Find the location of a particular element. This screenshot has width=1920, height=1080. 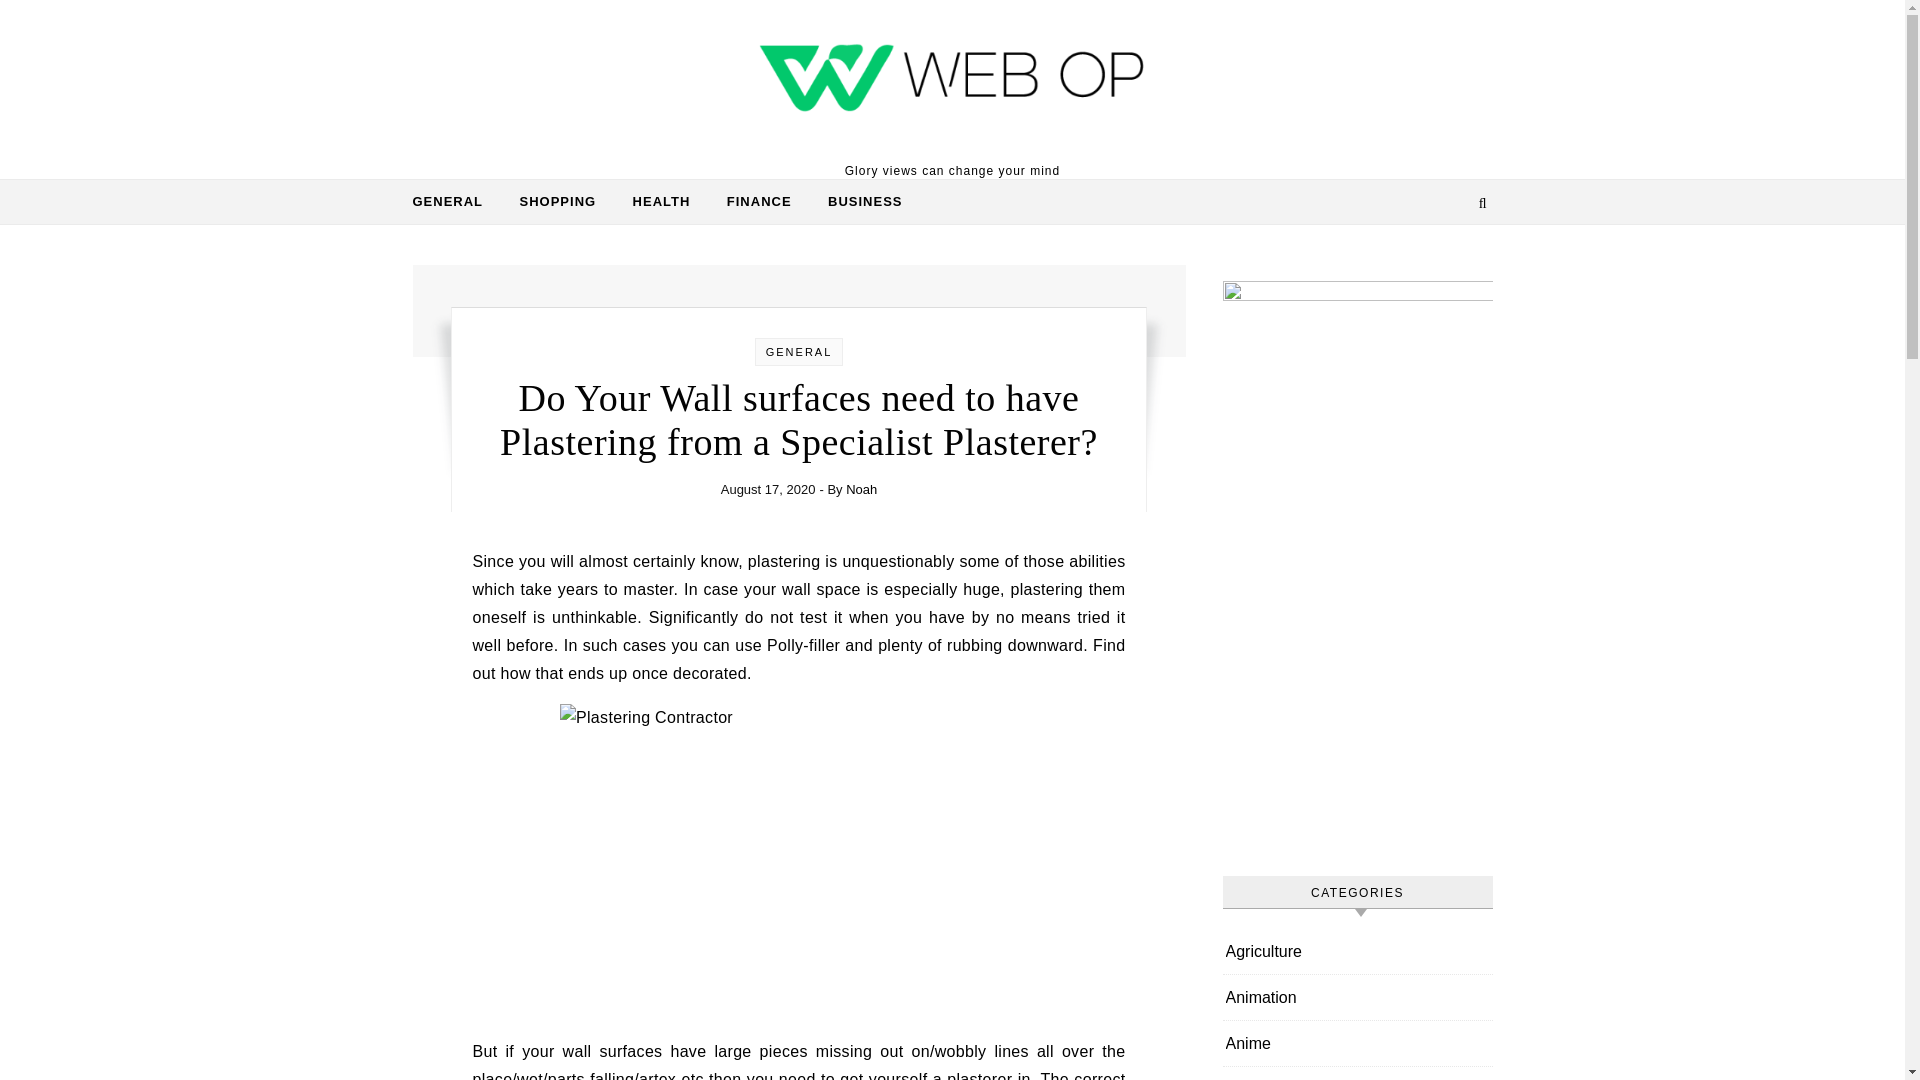

SHOPPING is located at coordinates (558, 202).